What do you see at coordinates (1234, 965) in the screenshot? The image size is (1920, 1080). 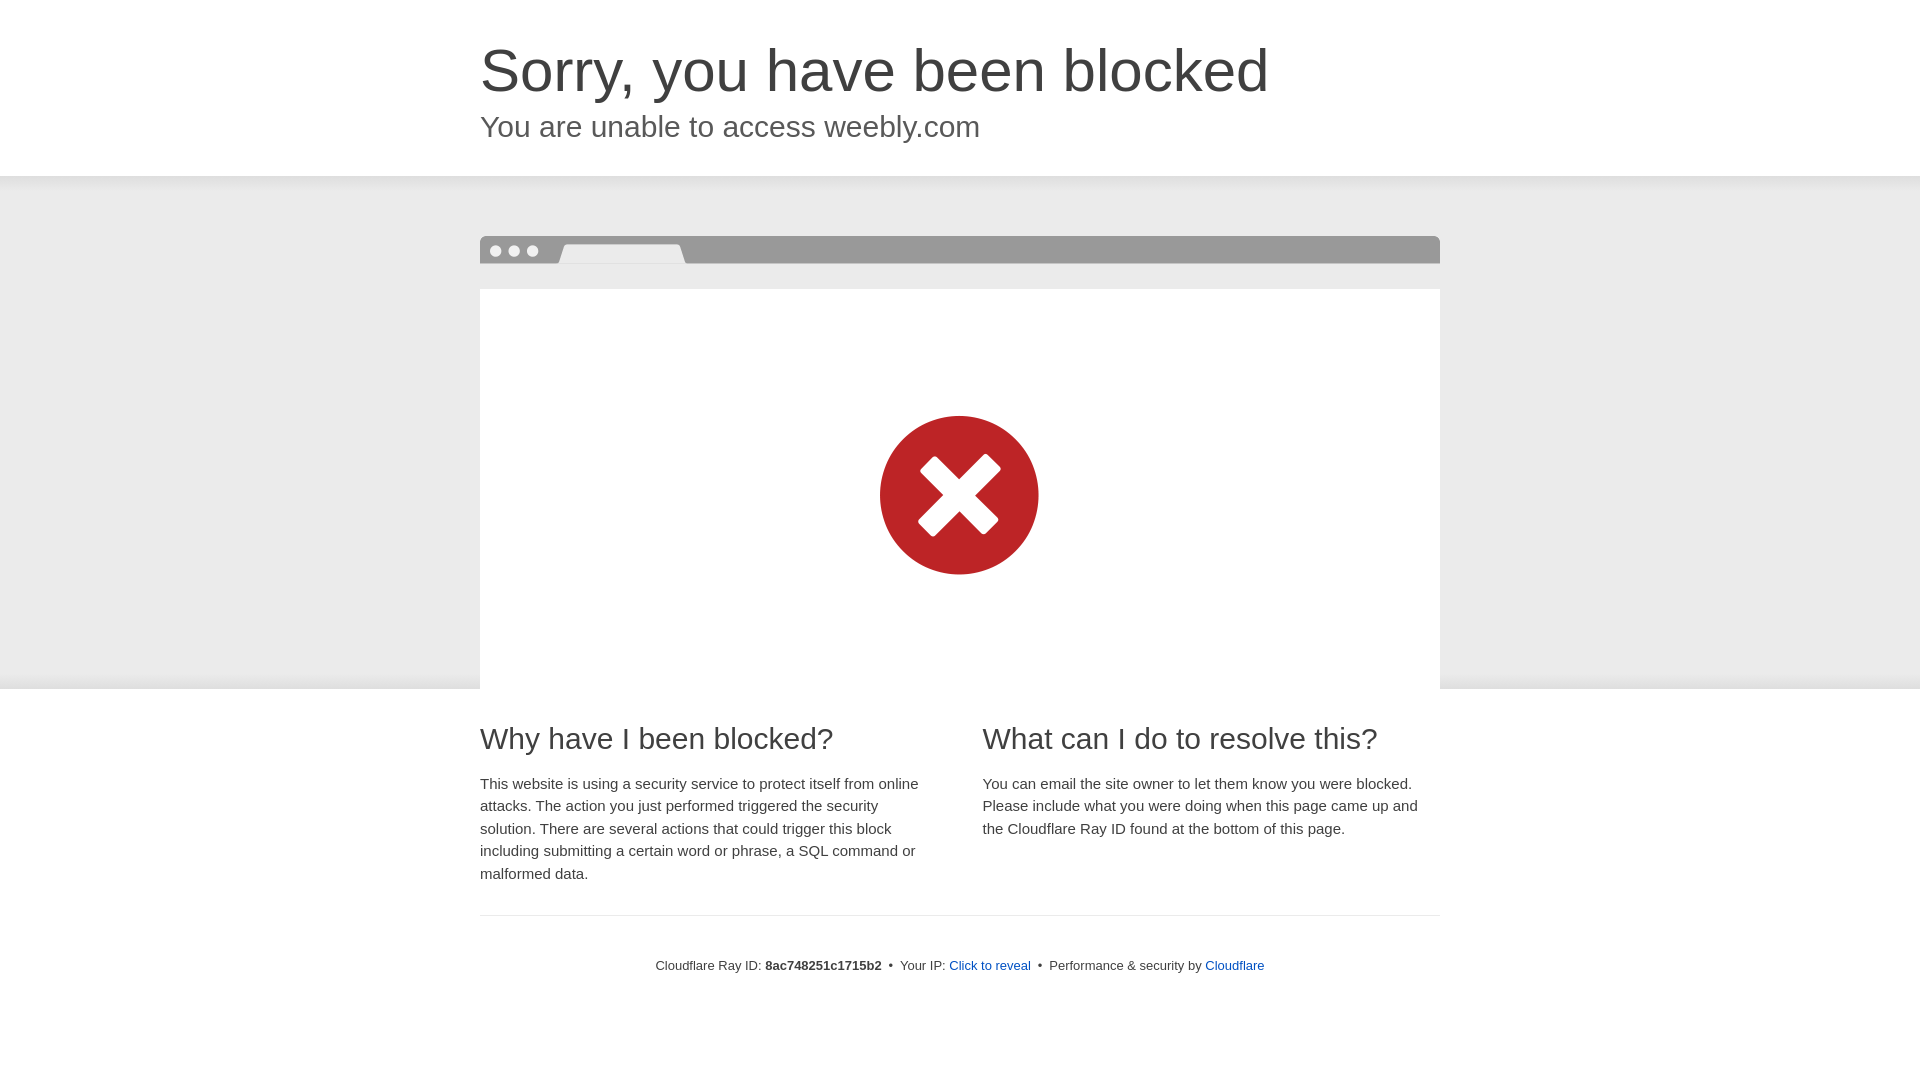 I see `Cloudflare` at bounding box center [1234, 965].